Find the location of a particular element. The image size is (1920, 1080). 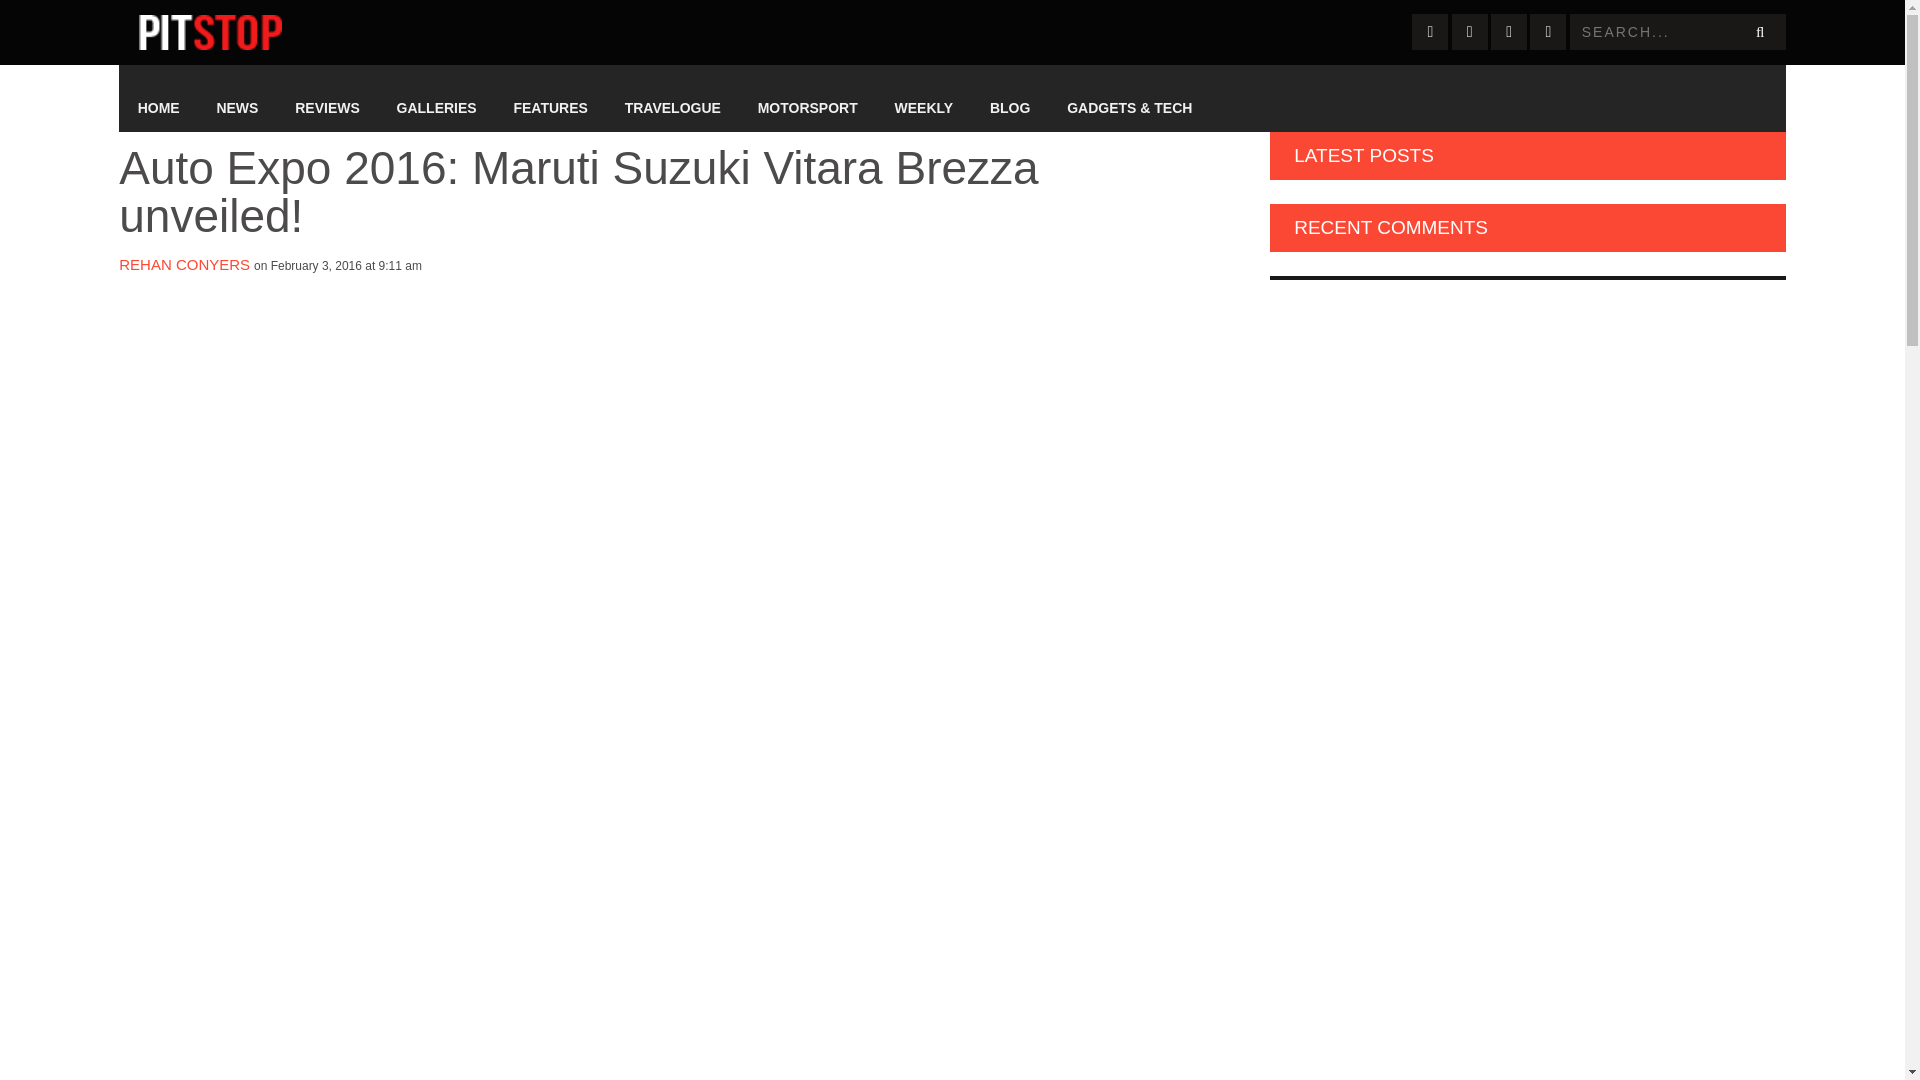

WEEKLY is located at coordinates (923, 108).